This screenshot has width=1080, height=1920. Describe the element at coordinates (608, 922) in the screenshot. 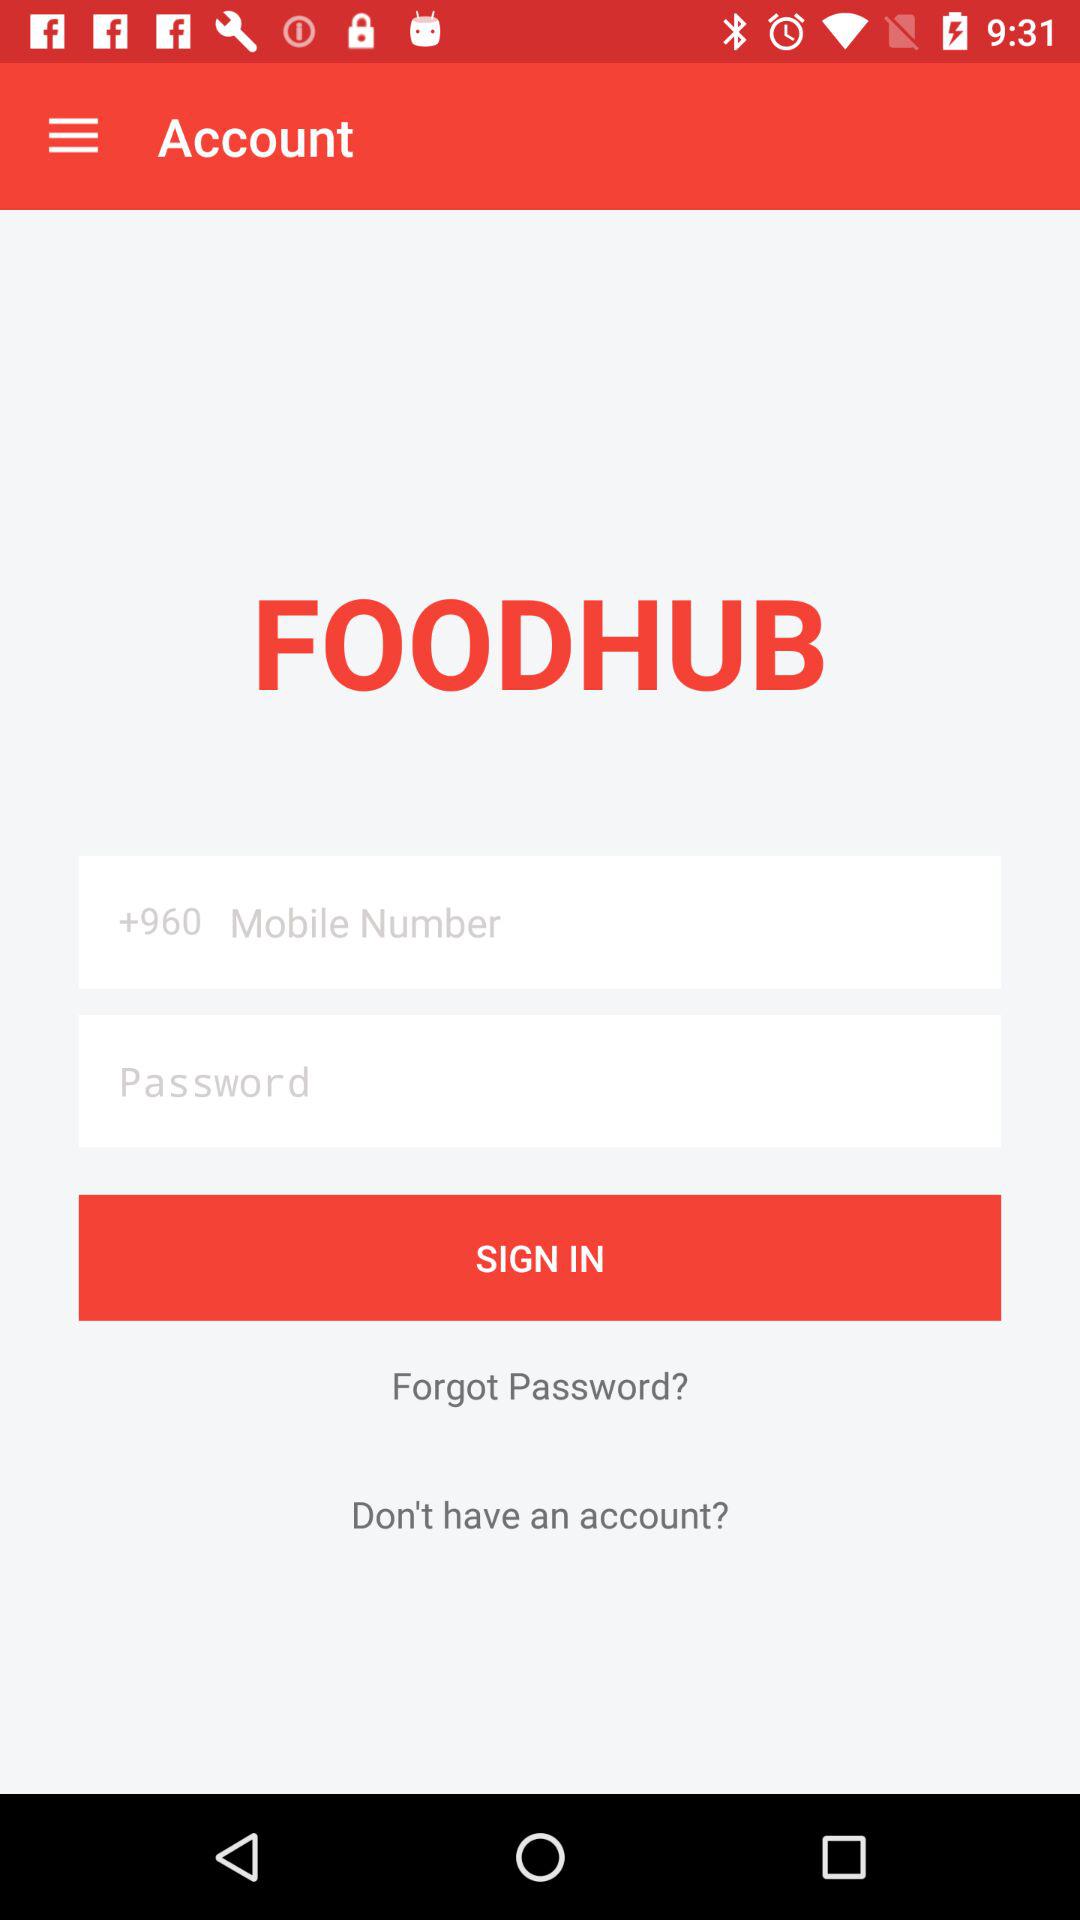

I see `turn on the item below the foodhub item` at that location.